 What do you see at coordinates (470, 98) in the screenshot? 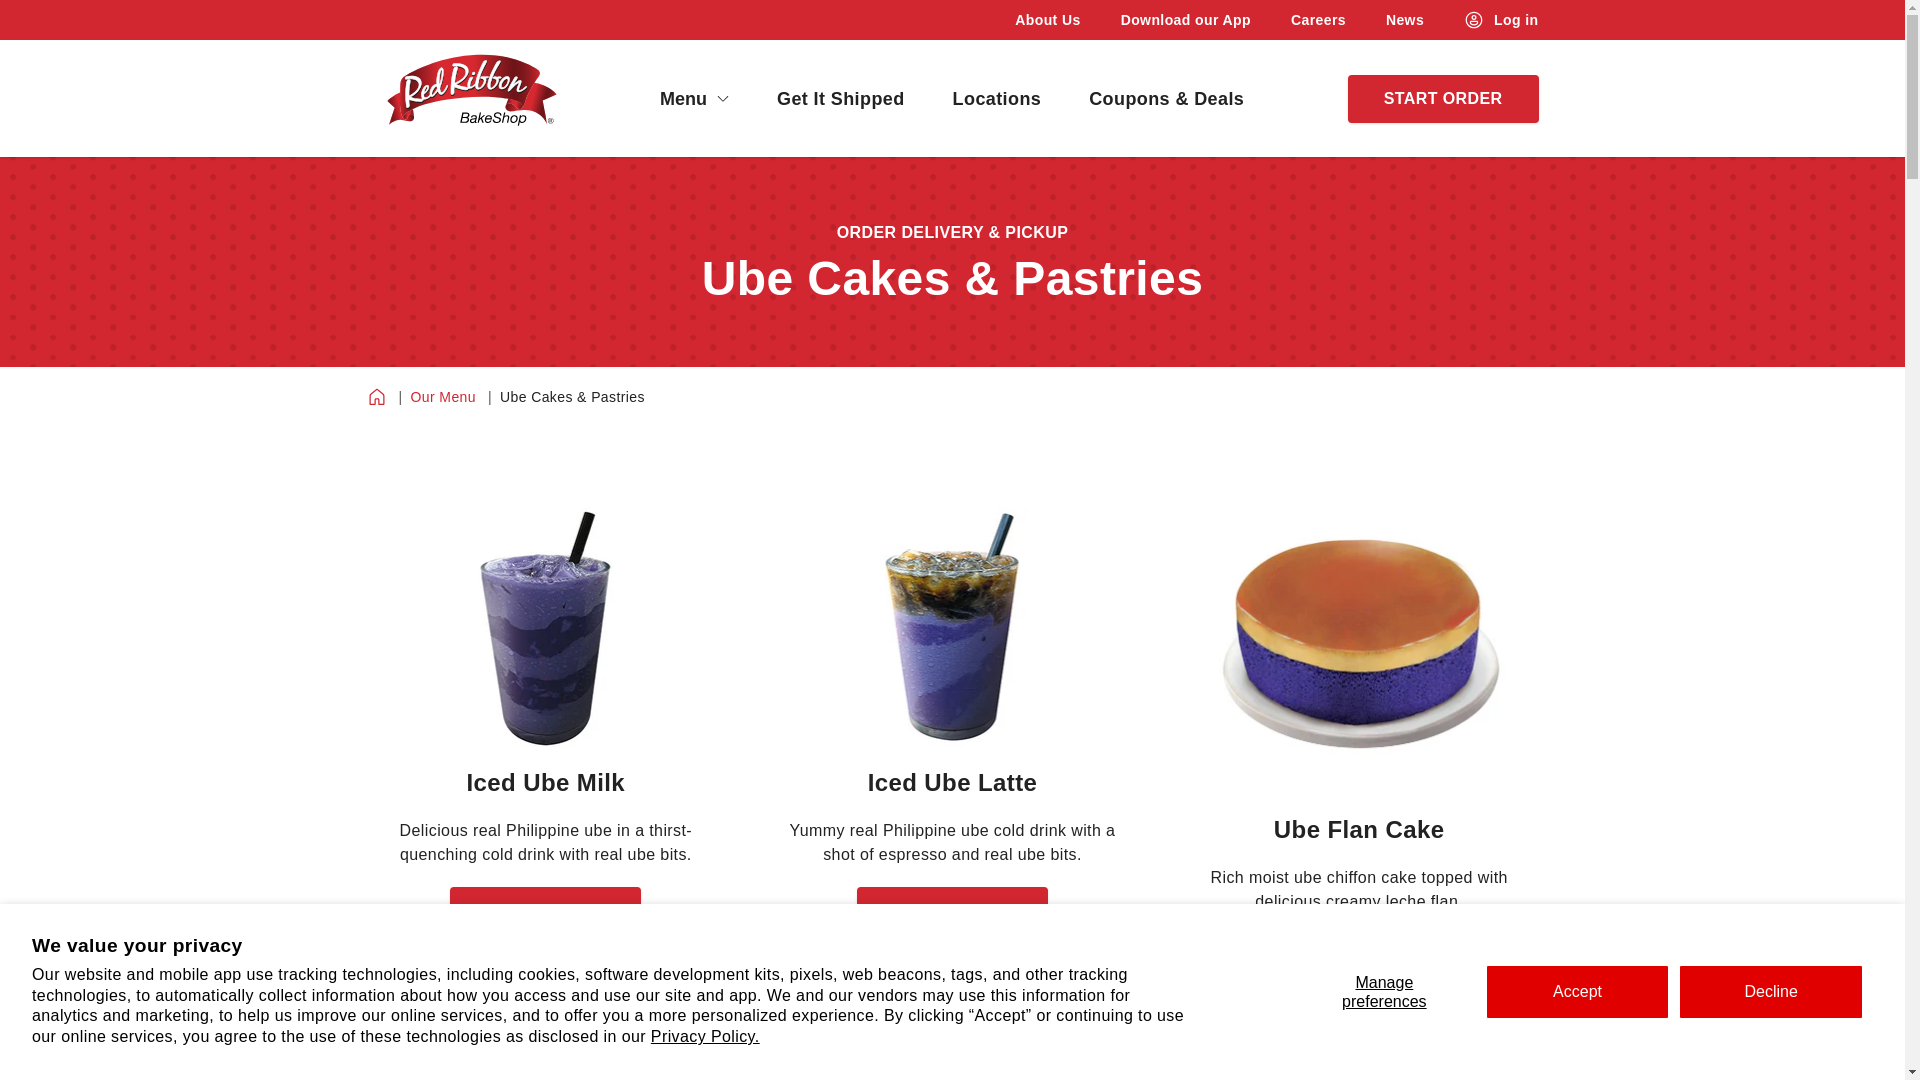
I see `Red Ribbon Bakeshop` at bounding box center [470, 98].